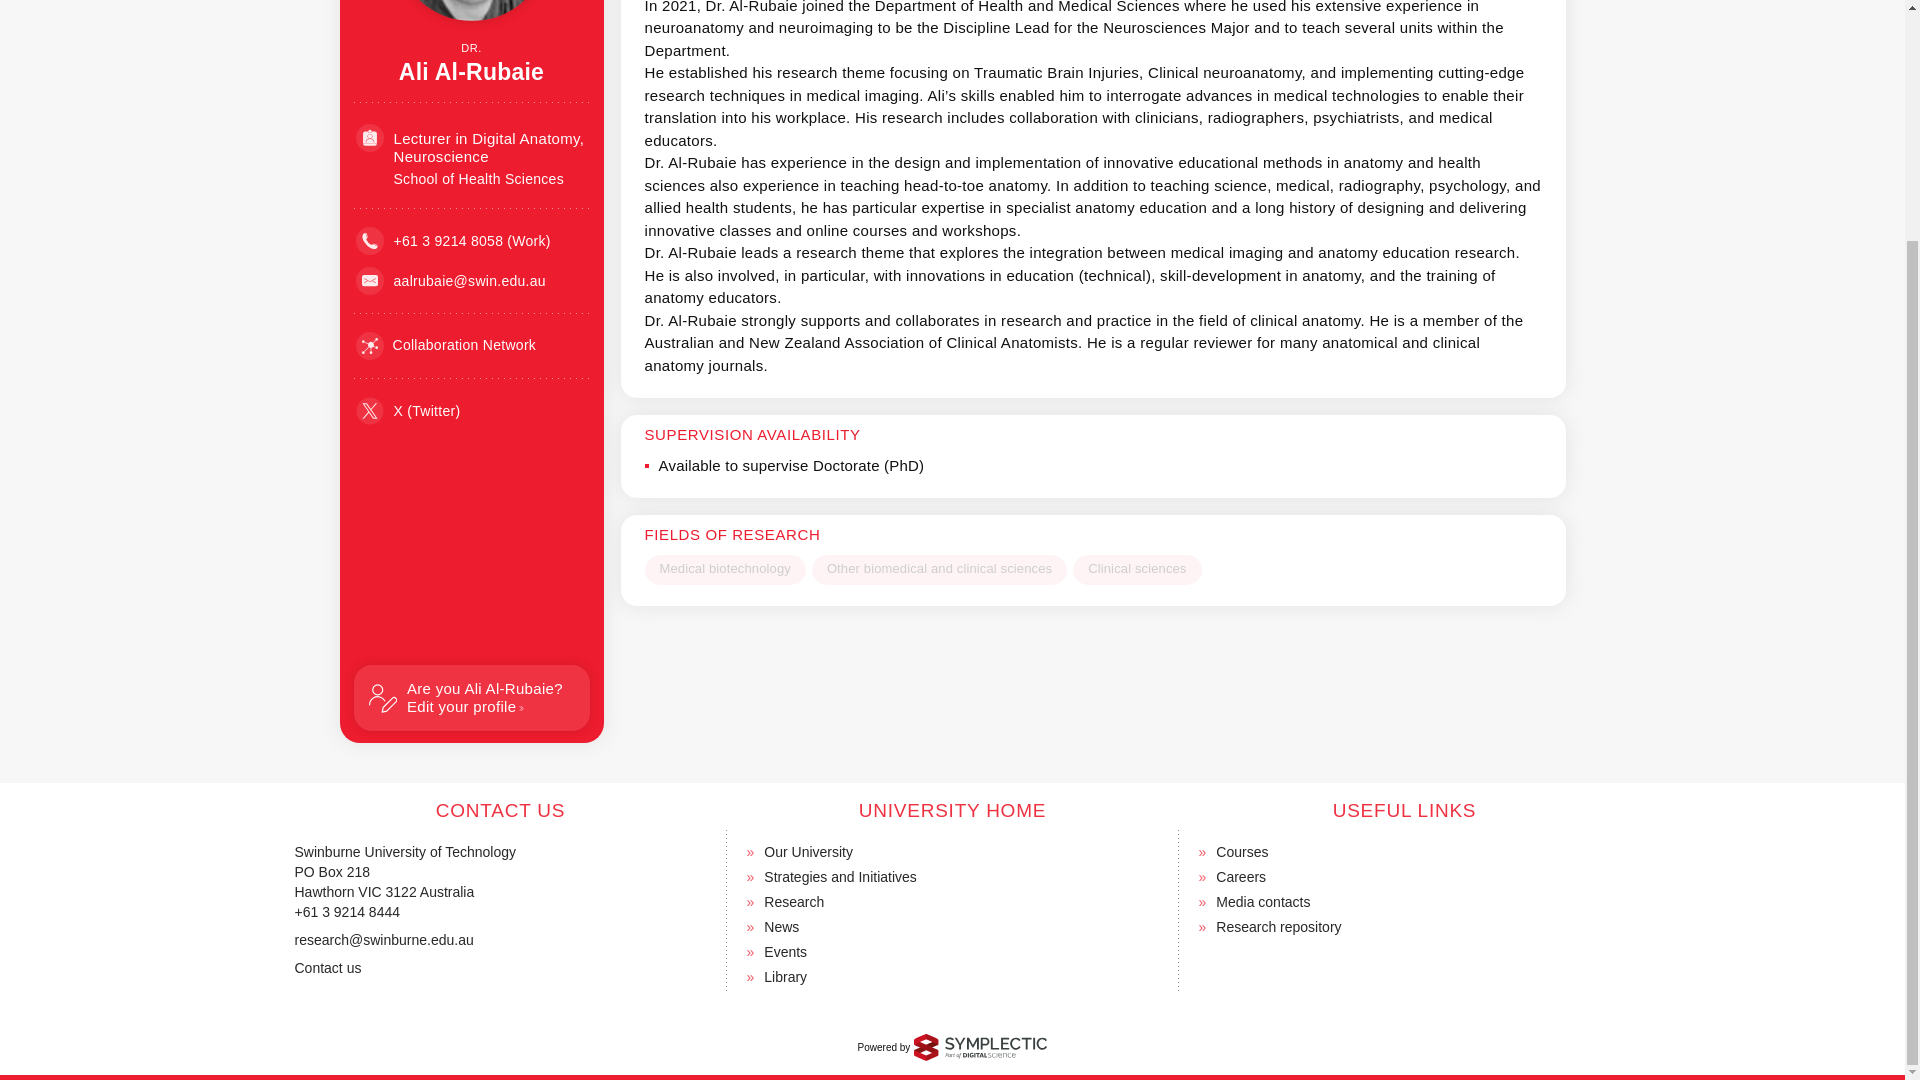  Describe the element at coordinates (326, 968) in the screenshot. I see `Contact us` at that location.